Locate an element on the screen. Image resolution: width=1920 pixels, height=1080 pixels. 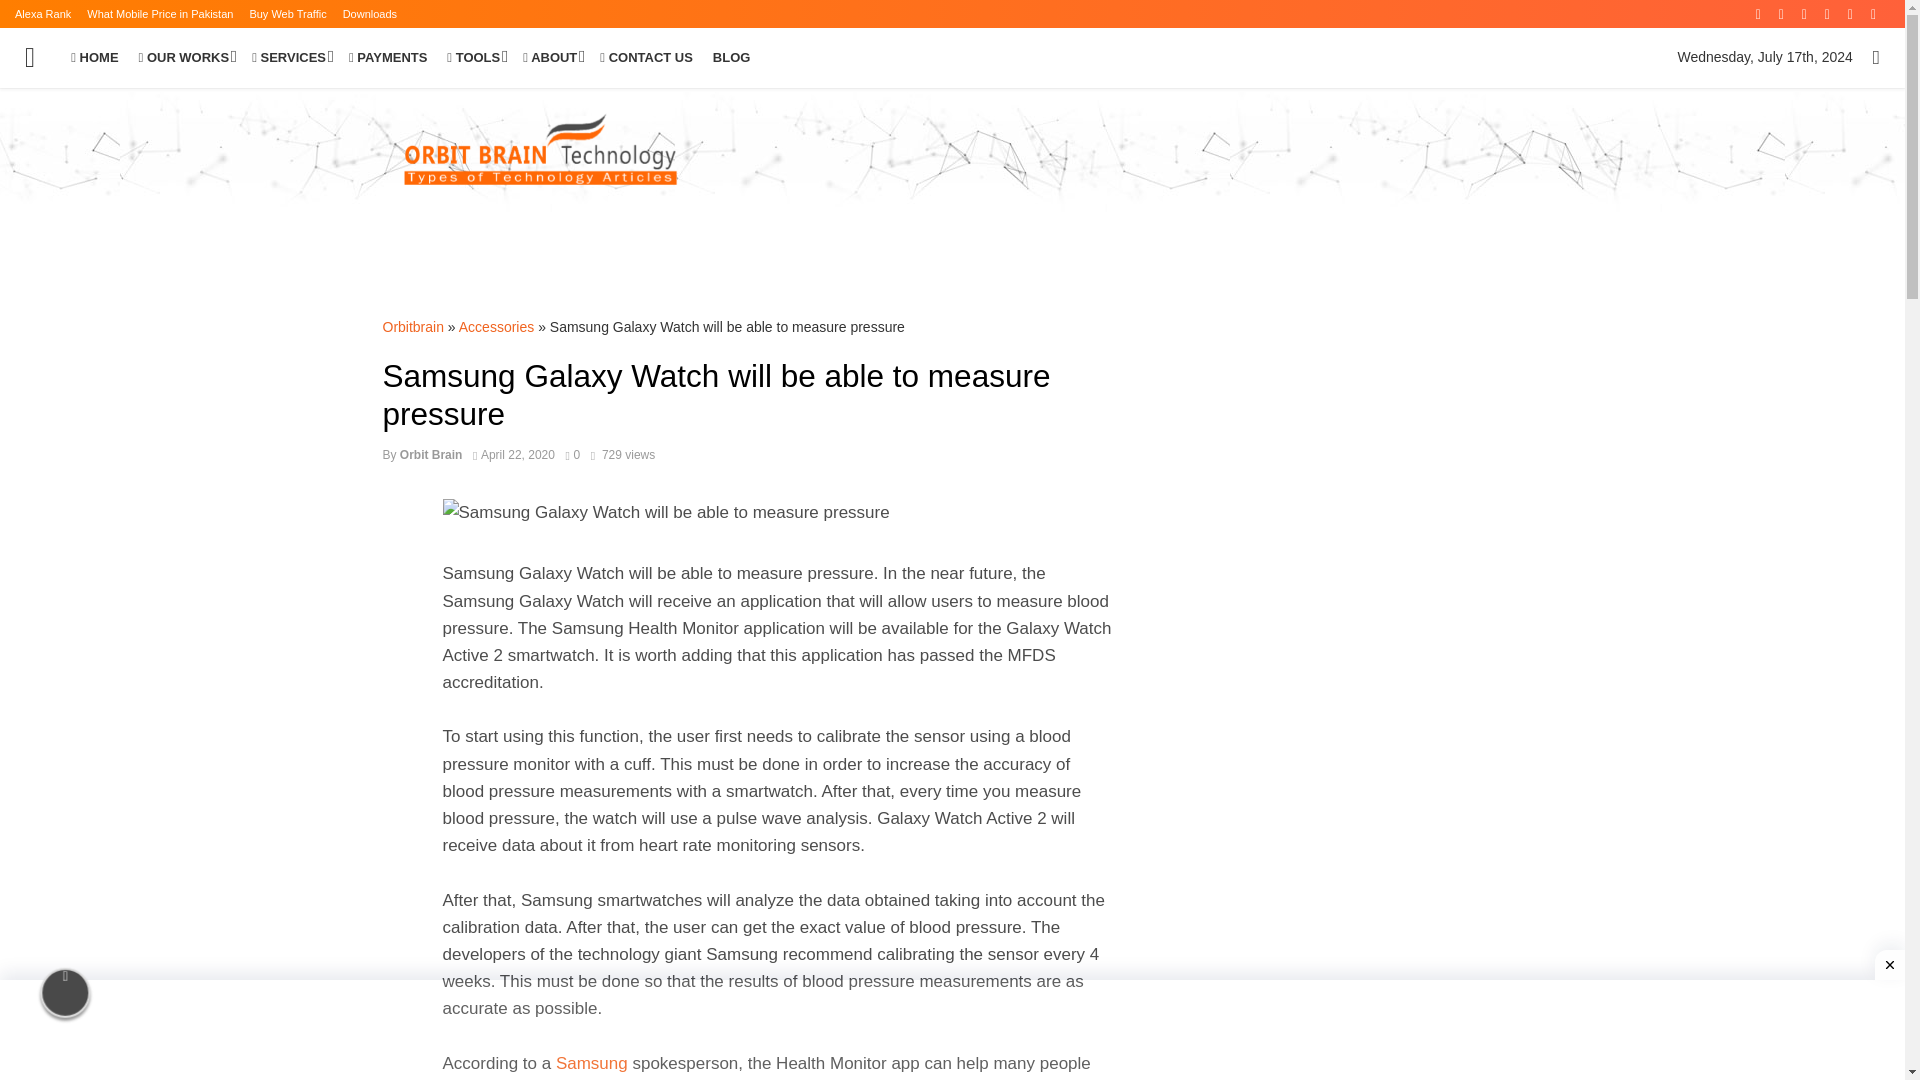
ABOUT is located at coordinates (550, 58).